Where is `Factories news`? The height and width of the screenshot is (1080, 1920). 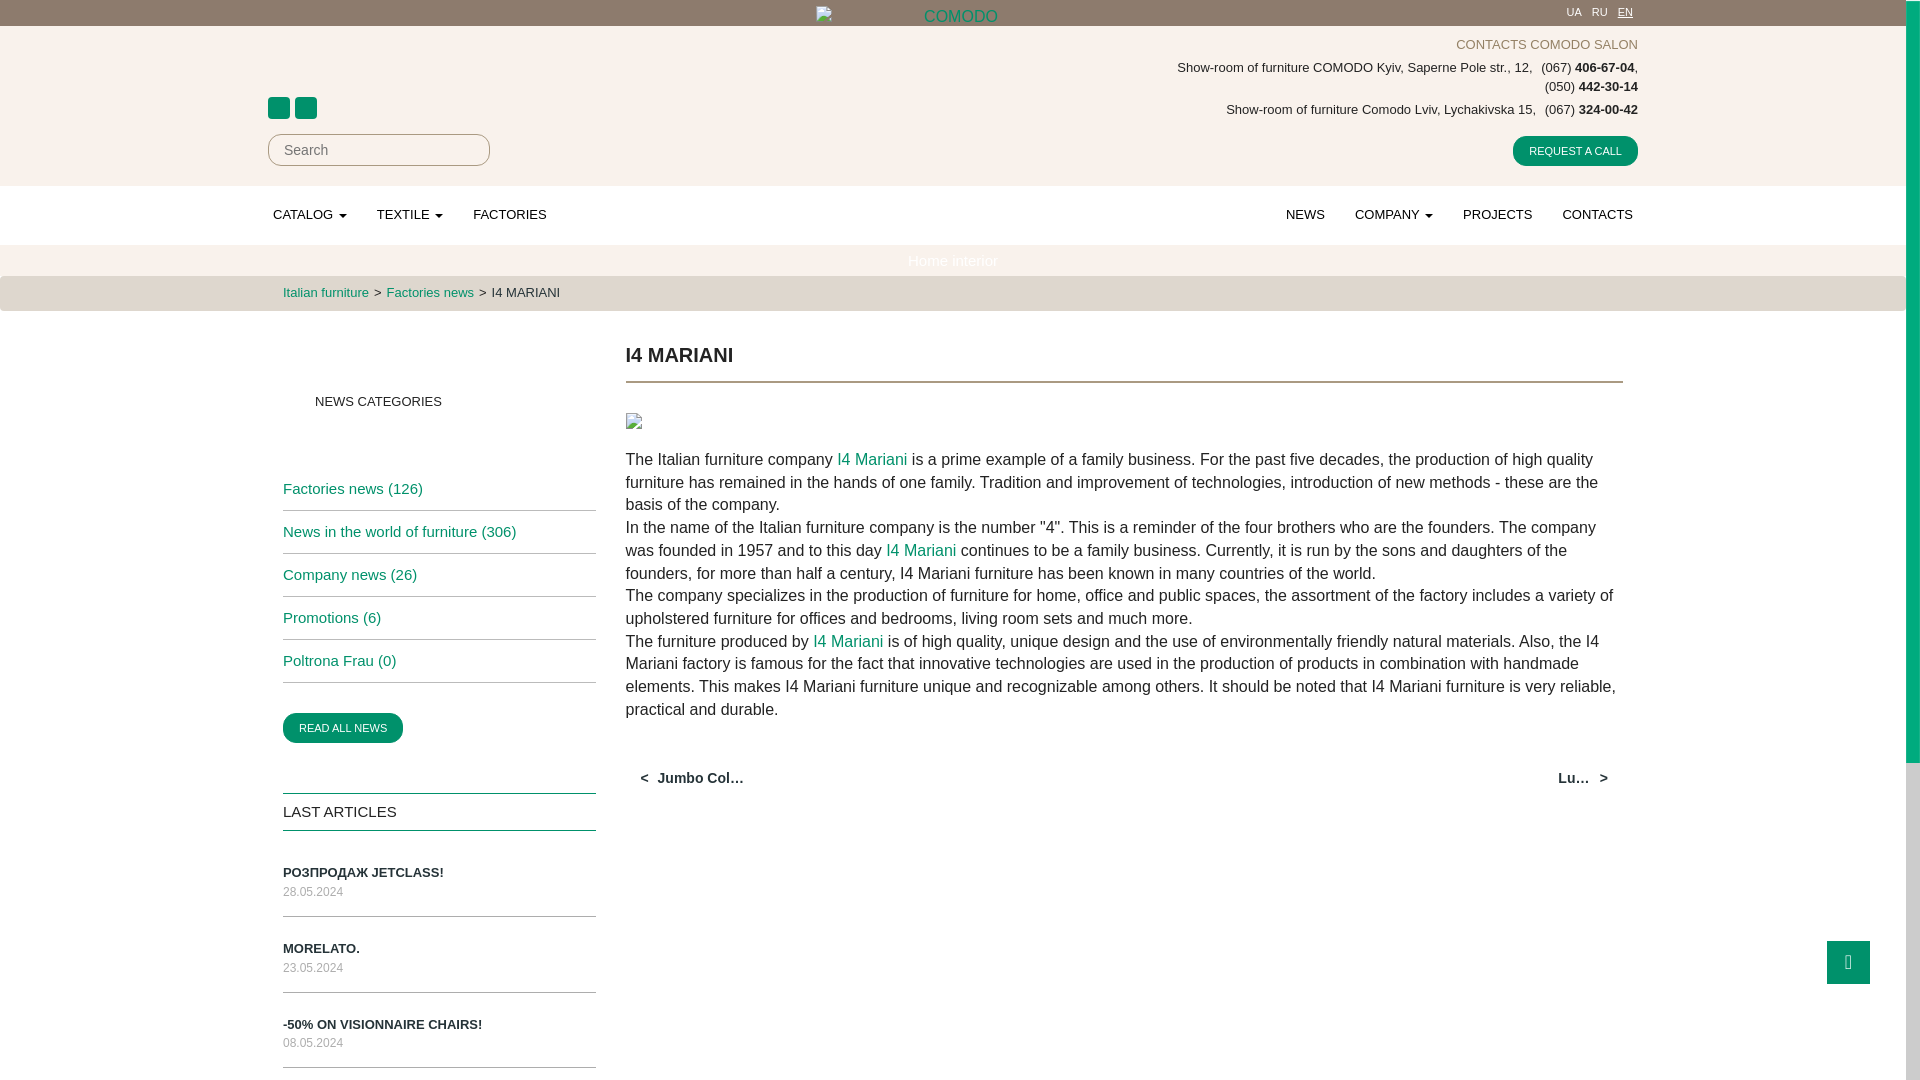 Factories news is located at coordinates (430, 292).